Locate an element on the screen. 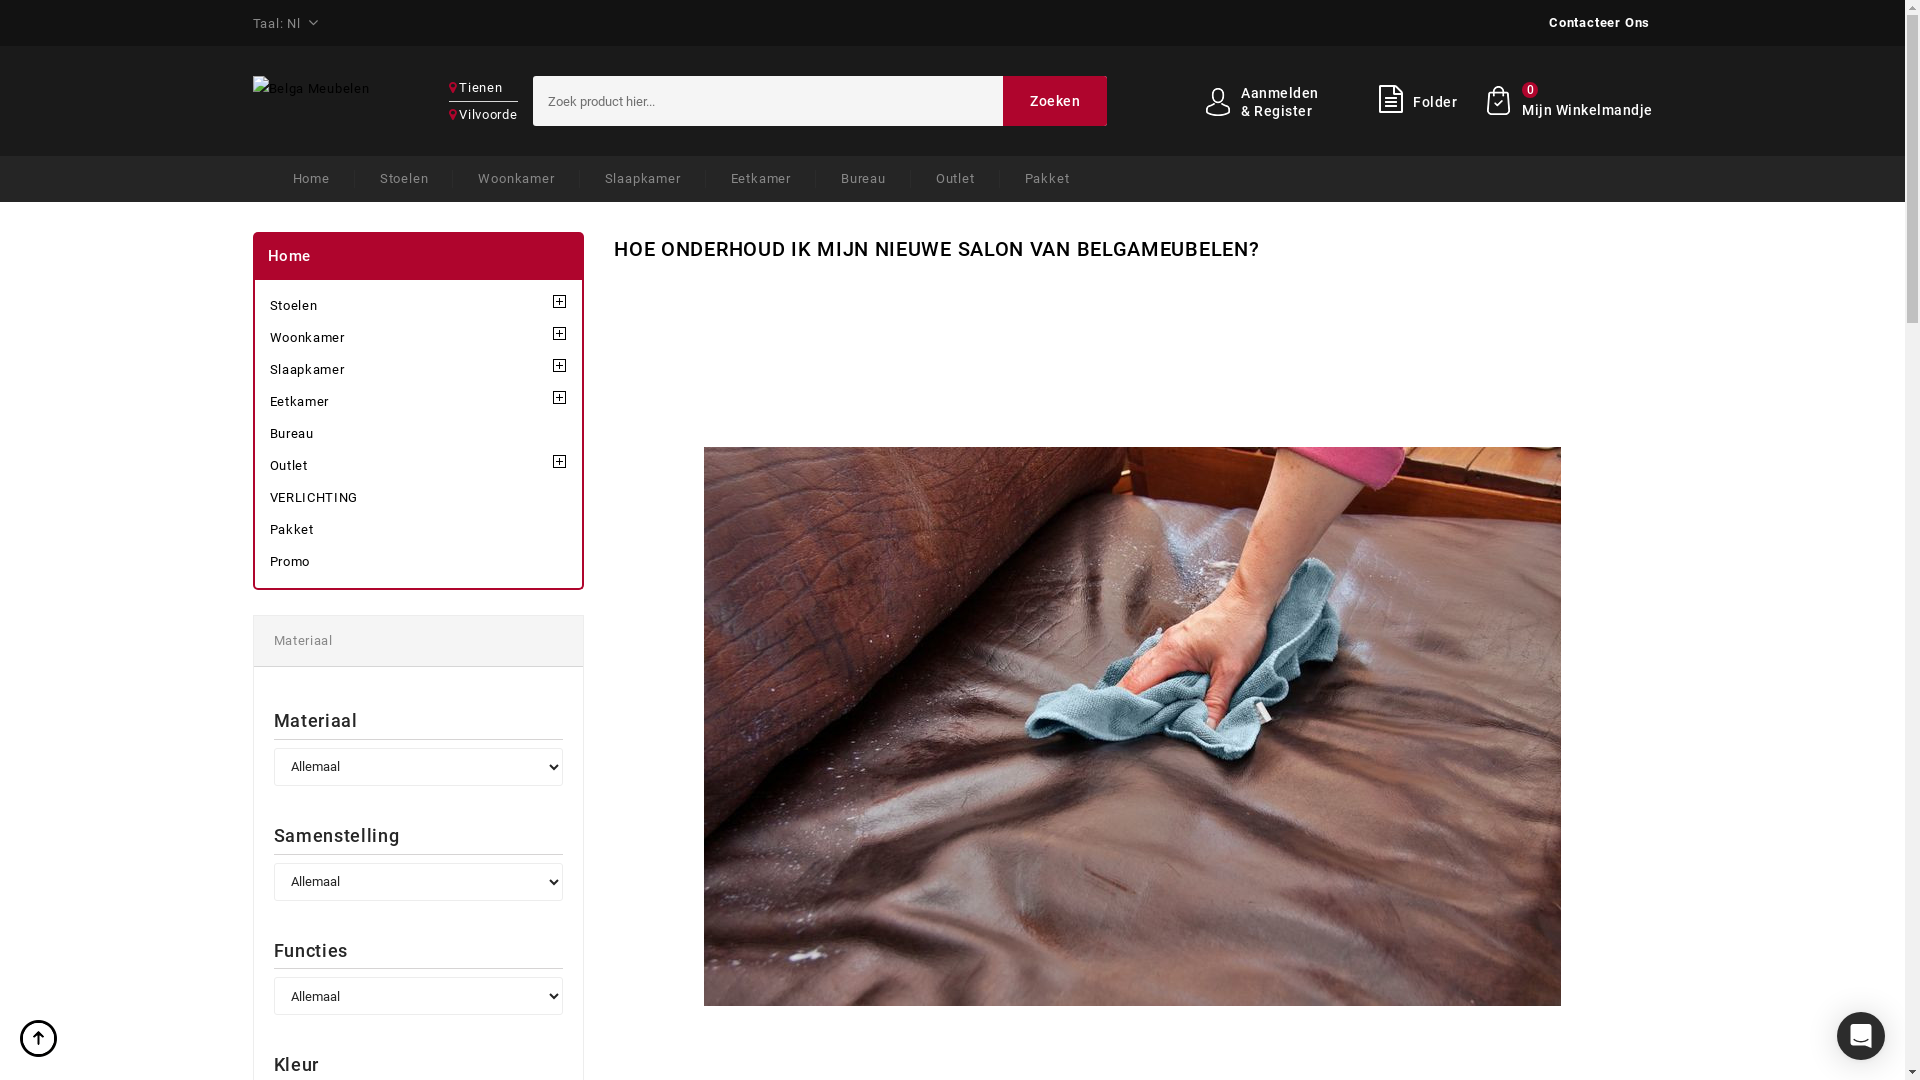 The image size is (1920, 1080). Home is located at coordinates (290, 256).